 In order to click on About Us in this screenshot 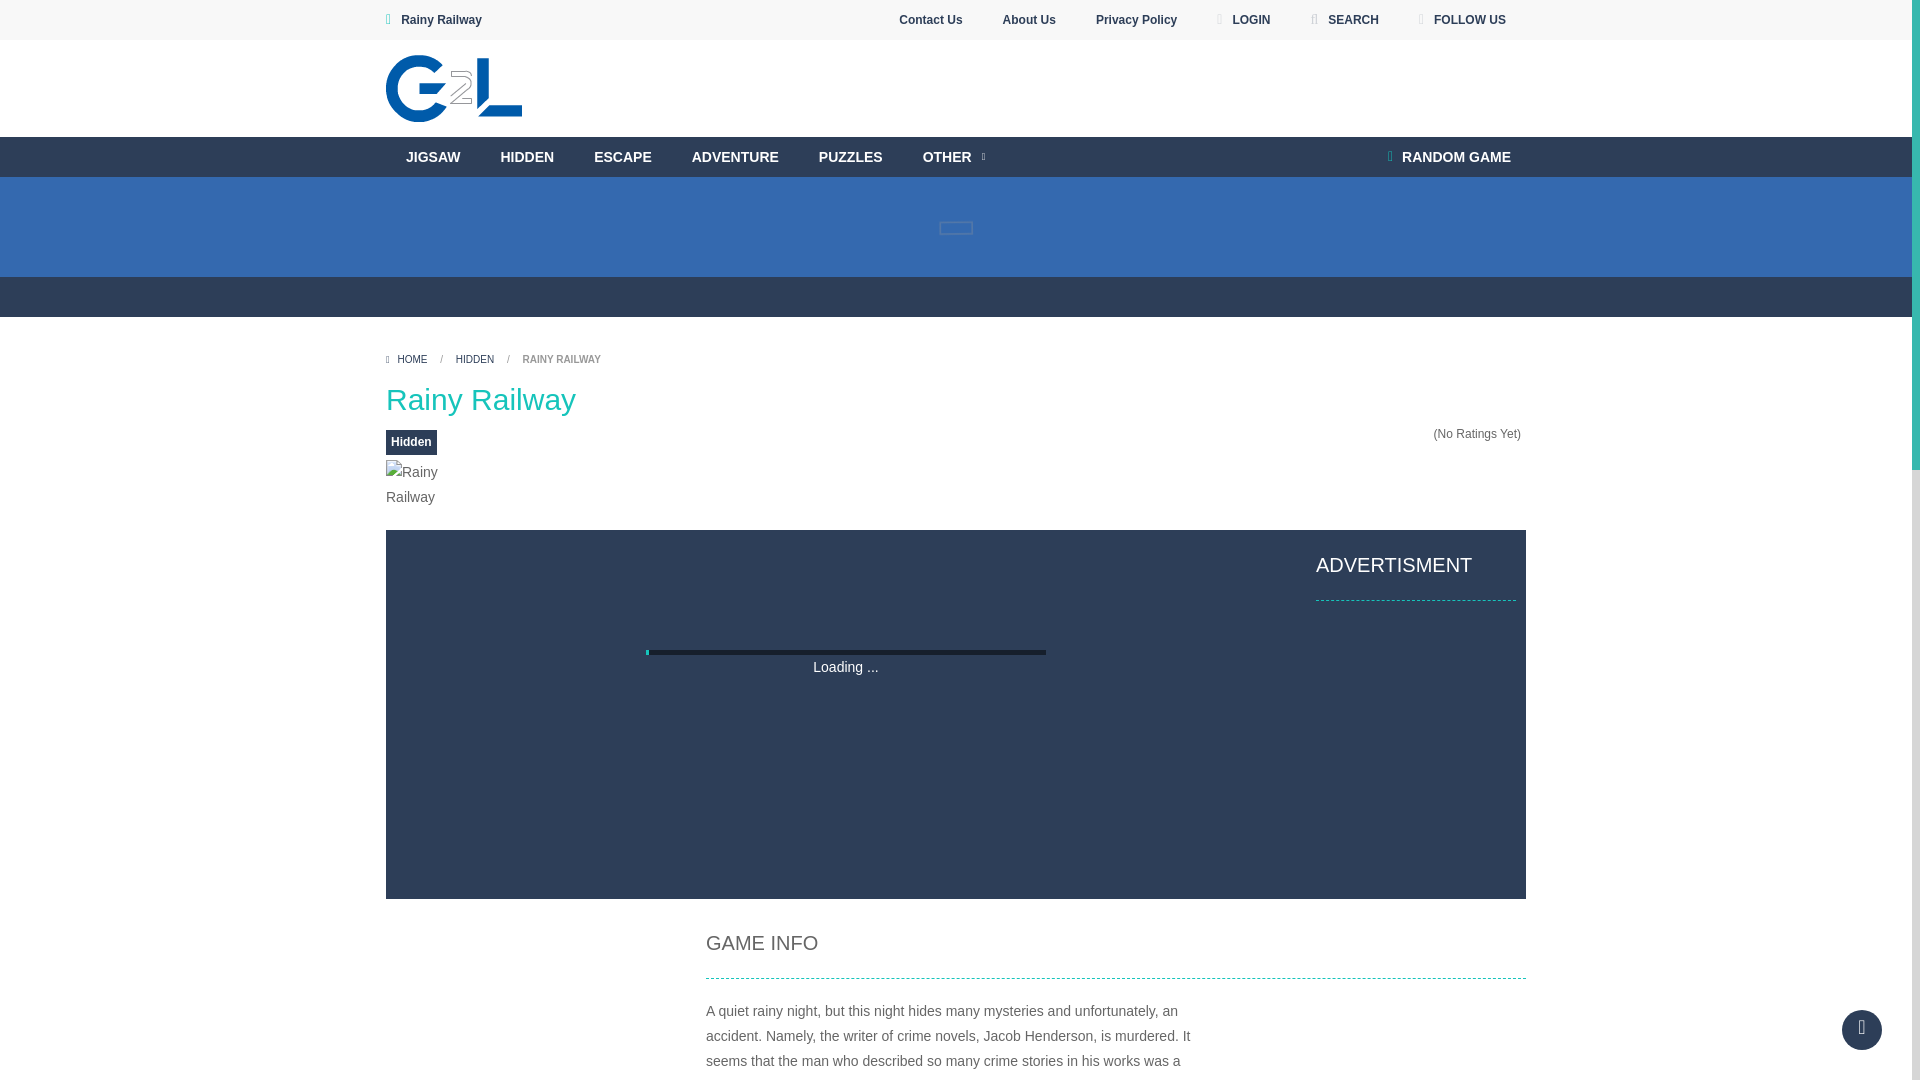, I will do `click(1030, 20)`.